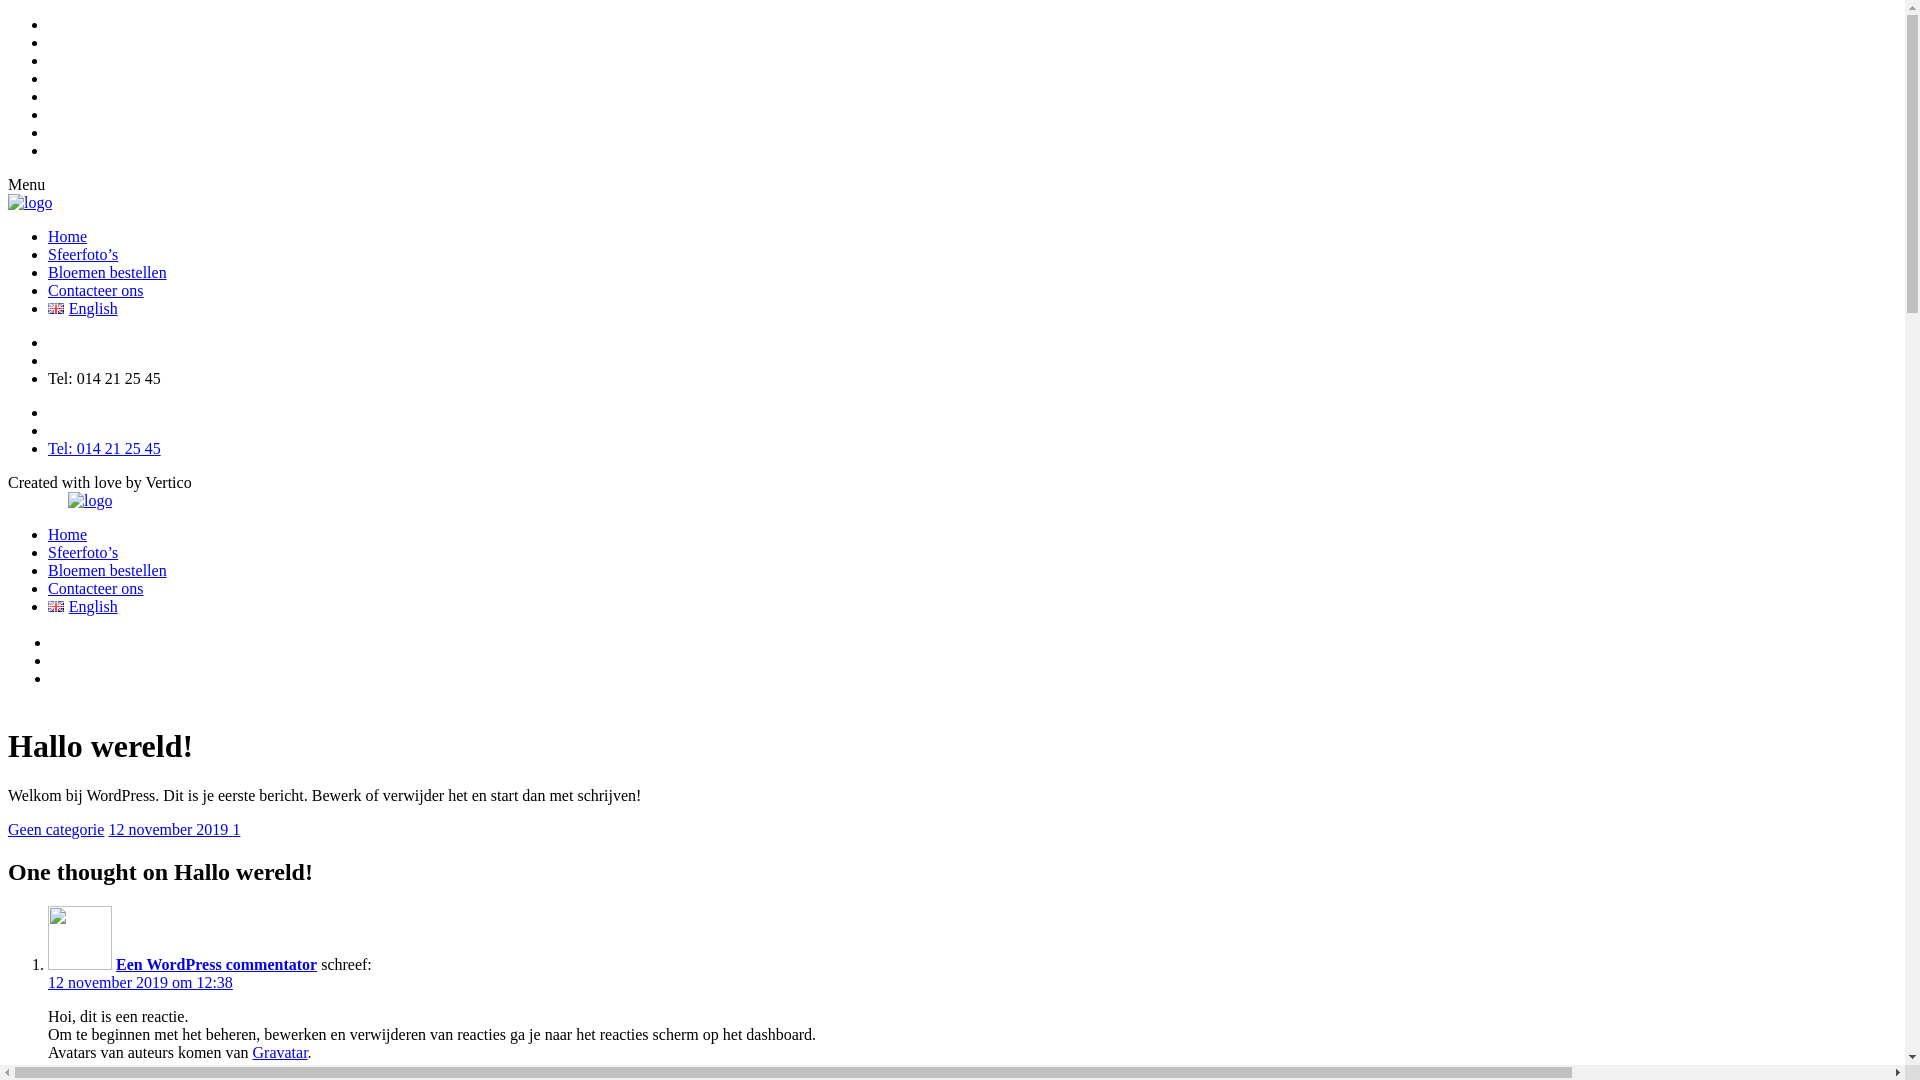 Image resolution: width=1920 pixels, height=1080 pixels. I want to click on Gravatar, so click(280, 1052).